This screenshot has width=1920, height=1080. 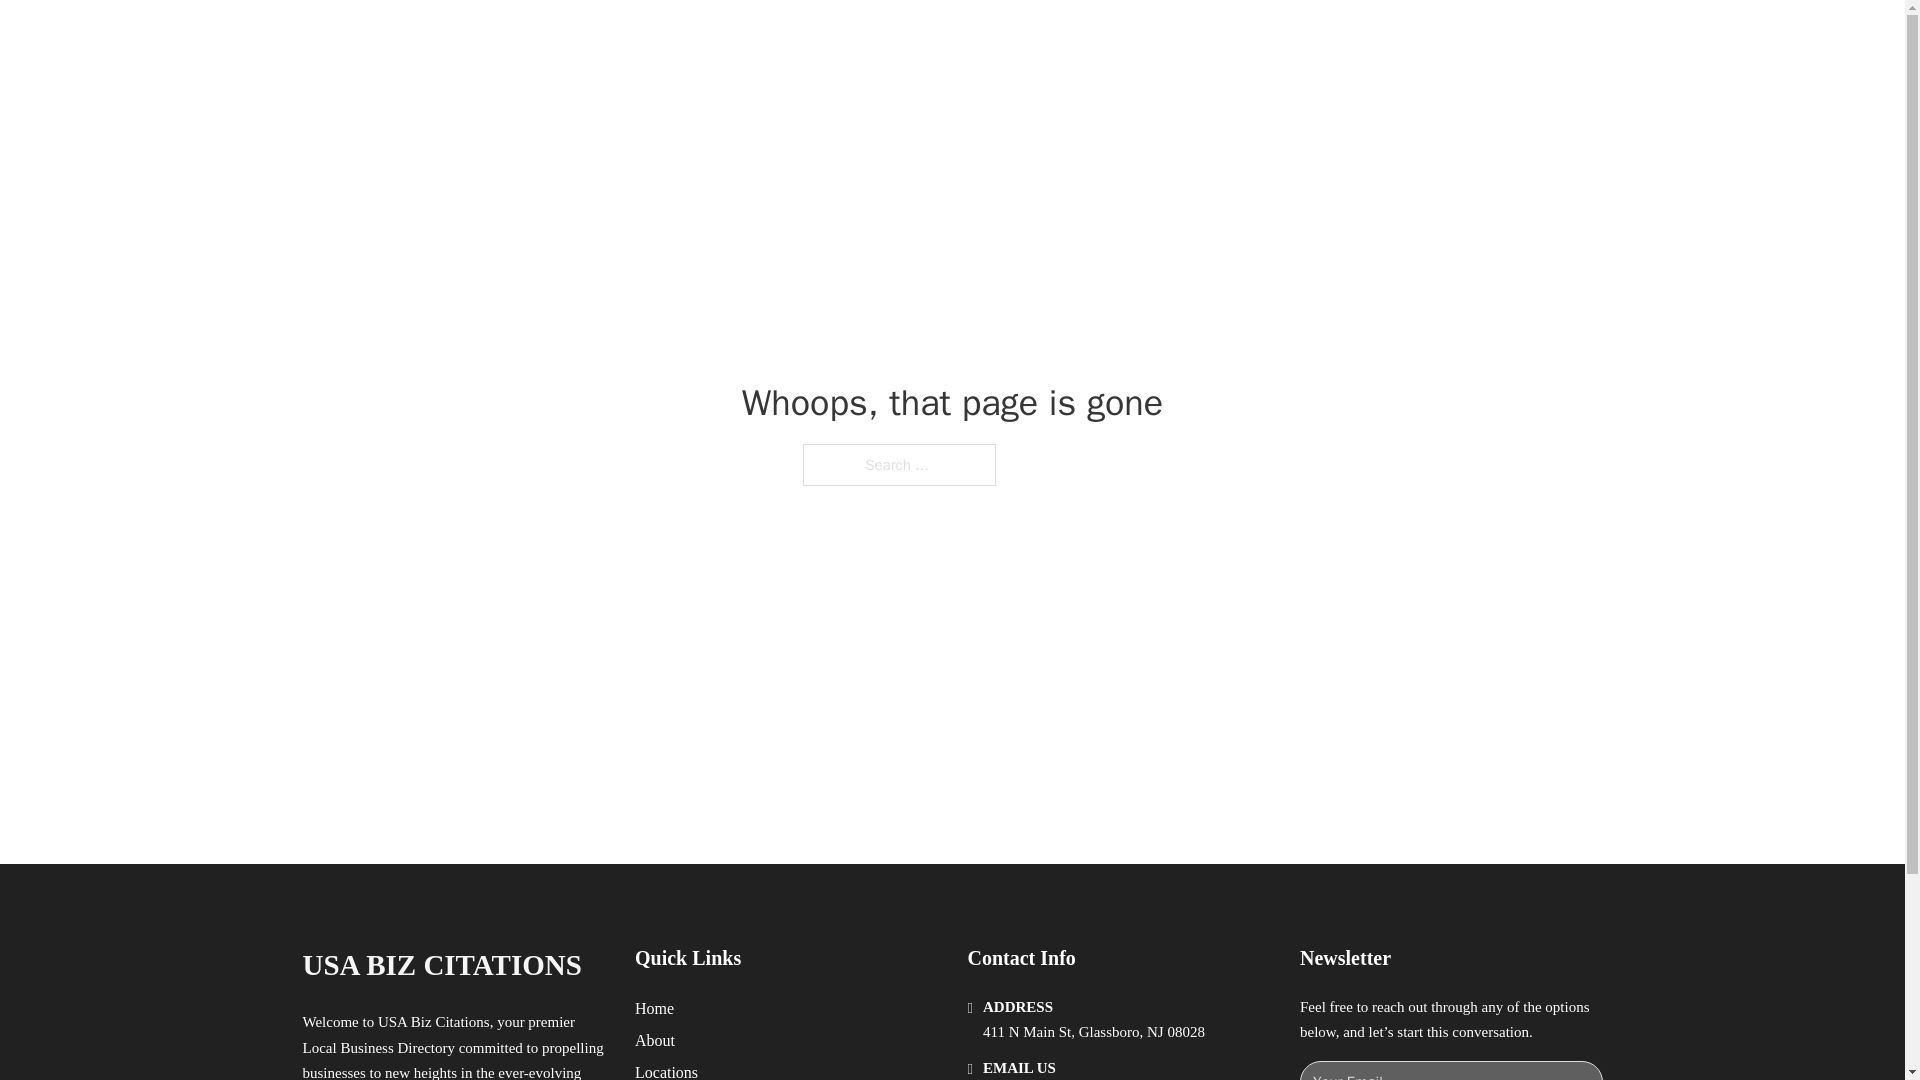 What do you see at coordinates (666, 1070) in the screenshot?
I see `Locations` at bounding box center [666, 1070].